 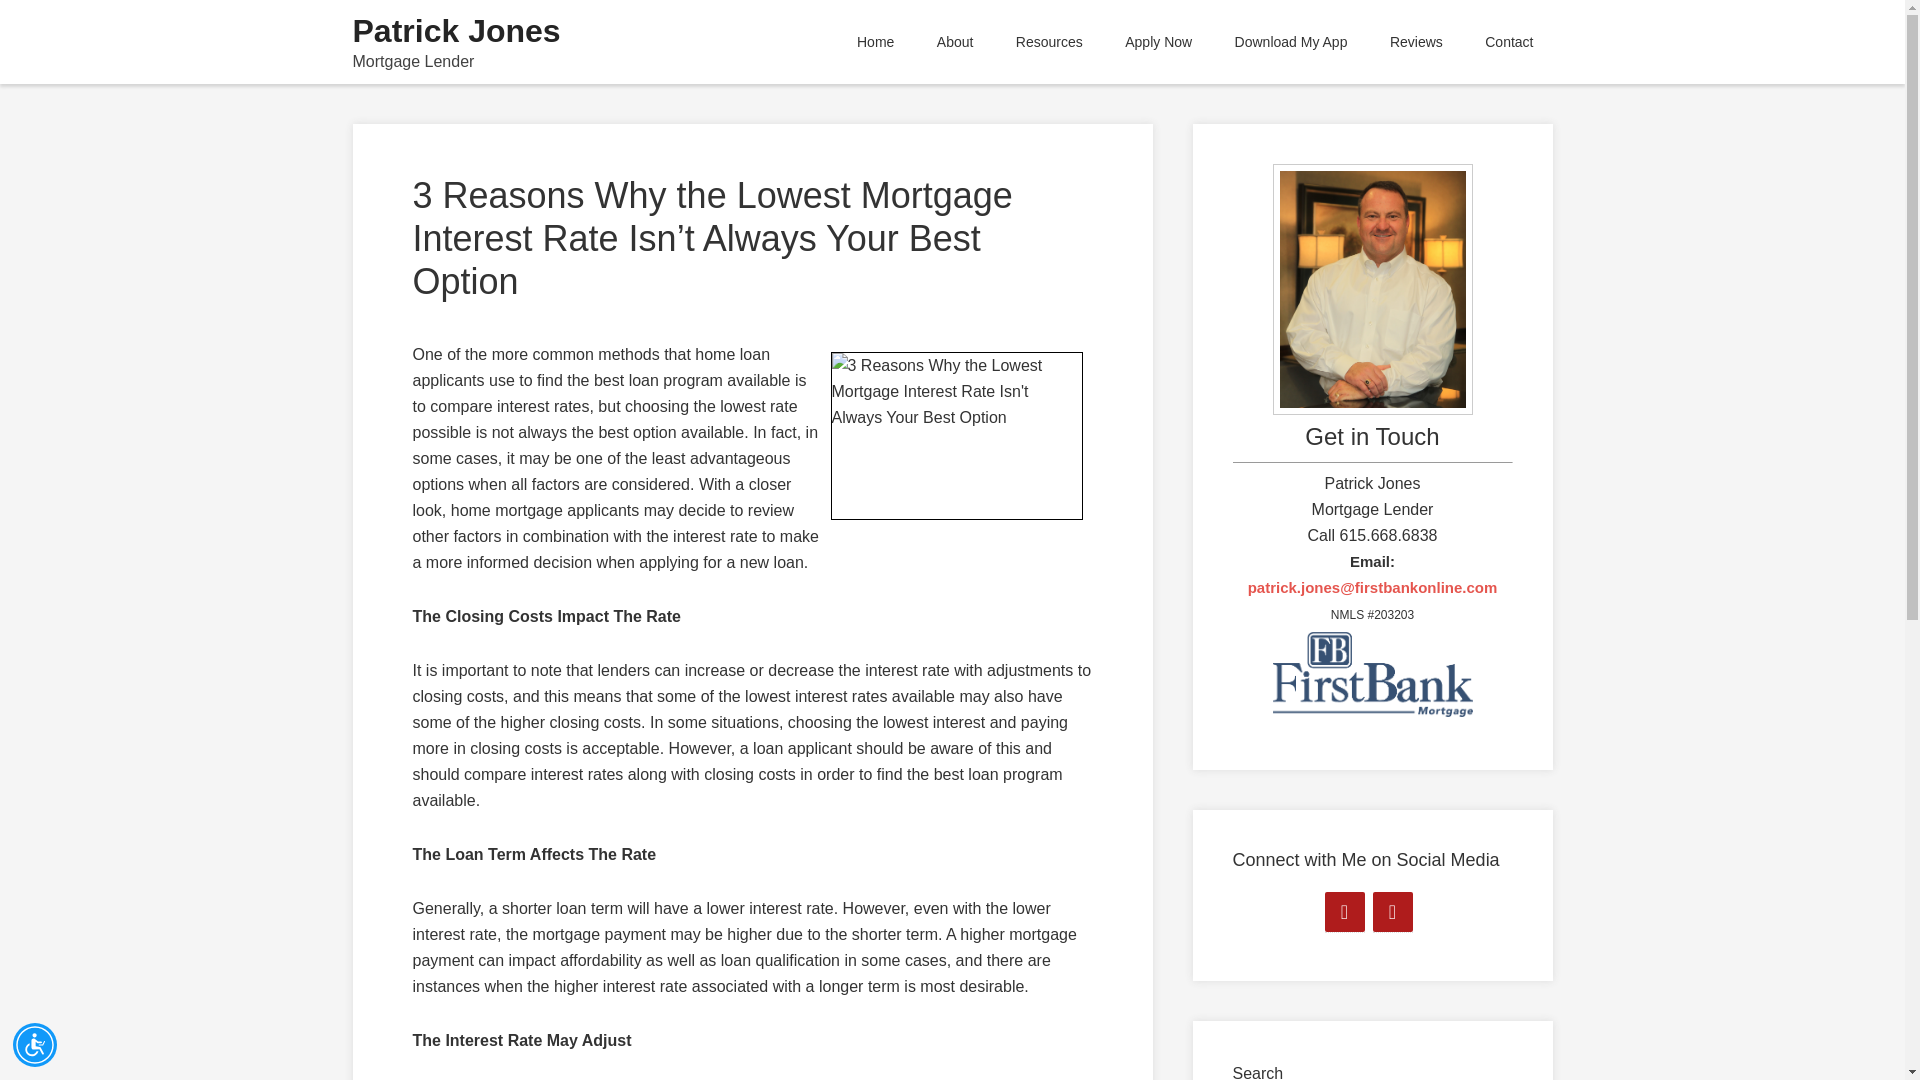 I want to click on Accessibility Menu, so click(x=35, y=1044).